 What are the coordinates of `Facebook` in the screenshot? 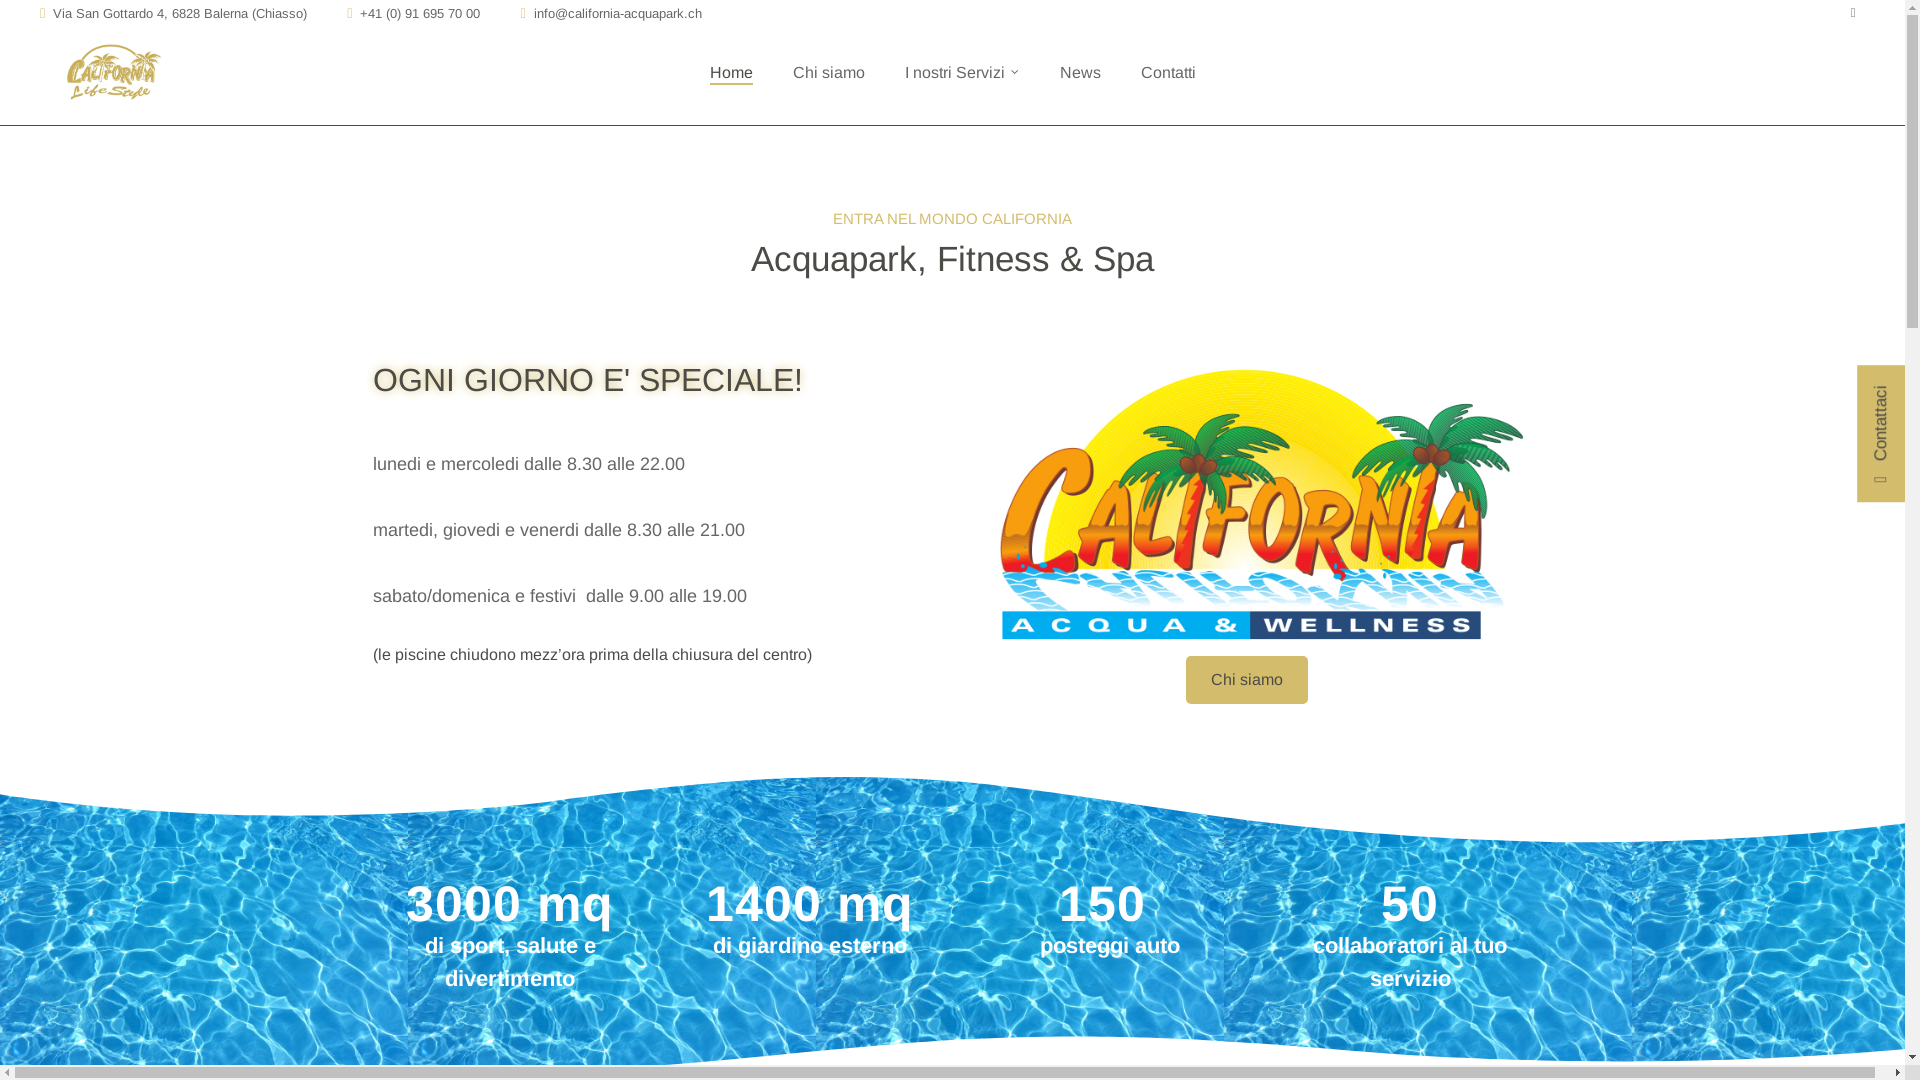 It's located at (1853, 12).